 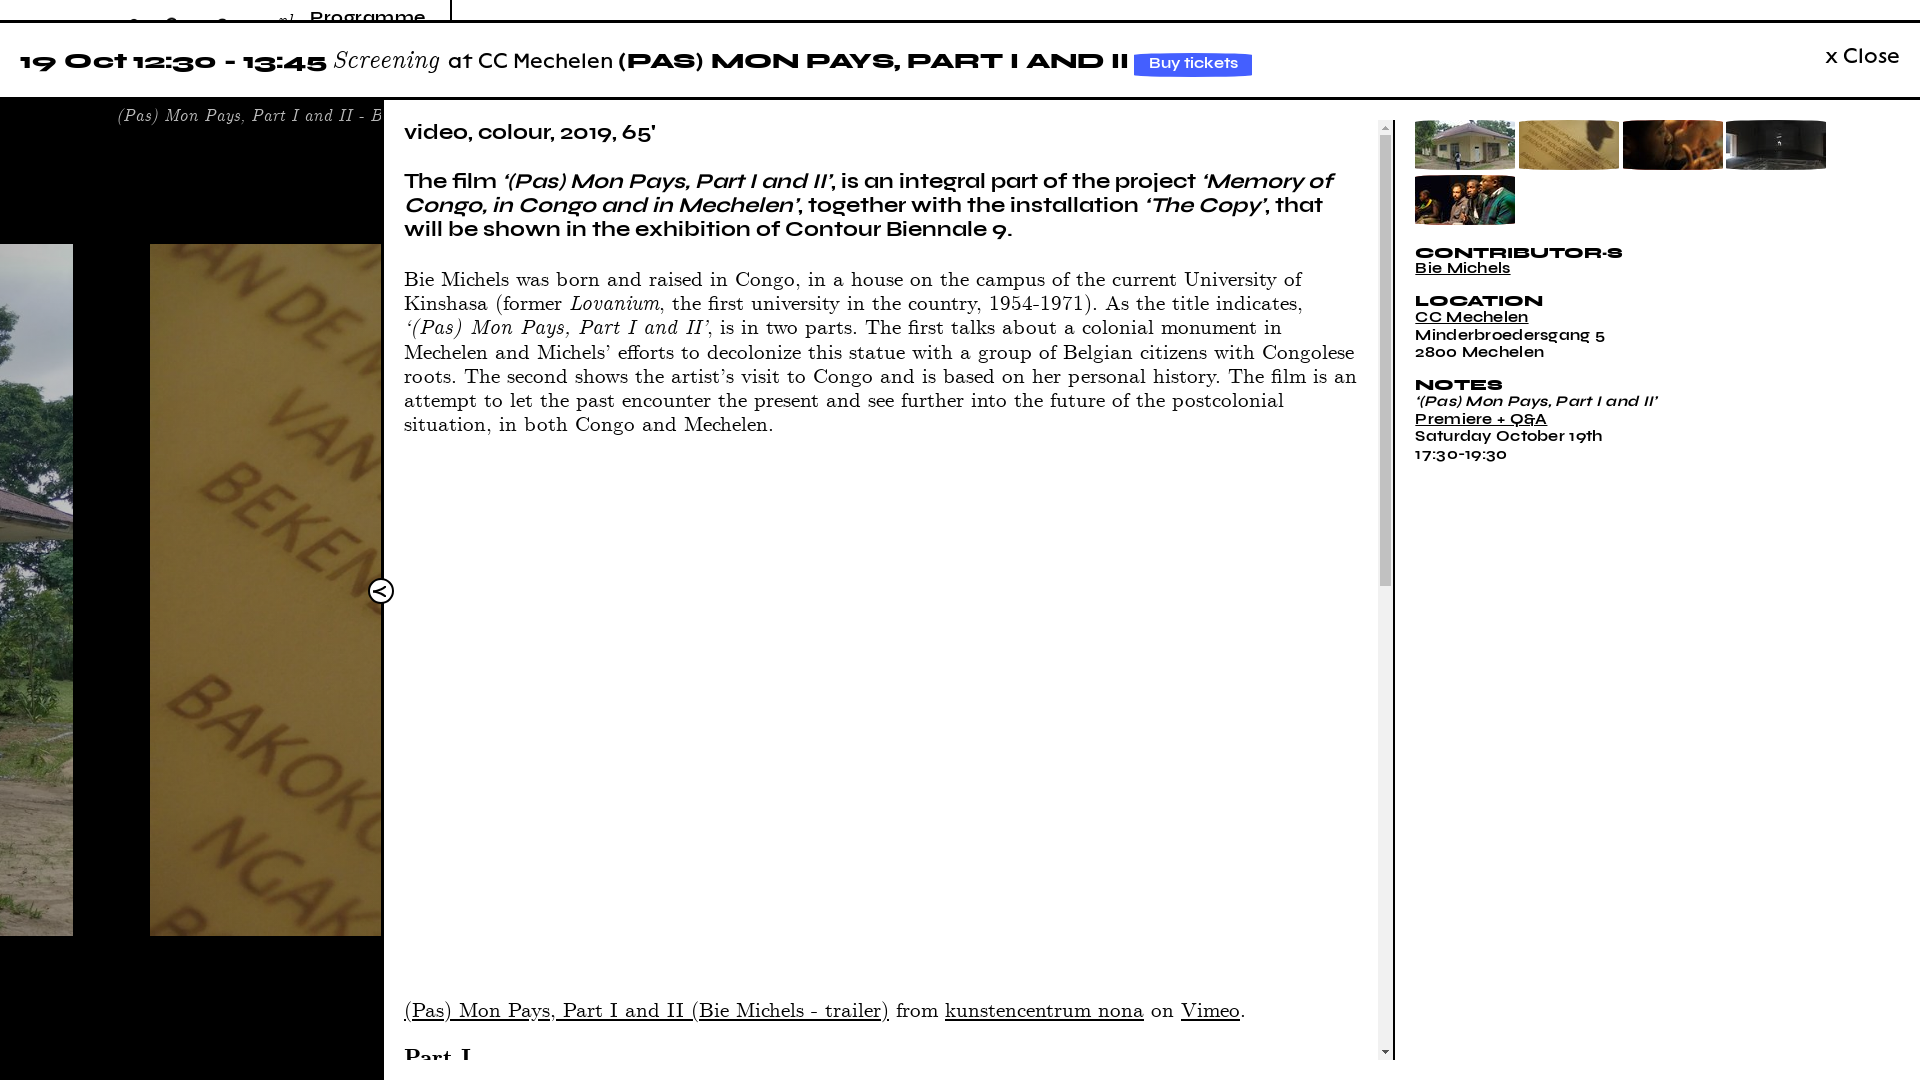 What do you see at coordinates (371, 42) in the screenshot?
I see `Contributors` at bounding box center [371, 42].